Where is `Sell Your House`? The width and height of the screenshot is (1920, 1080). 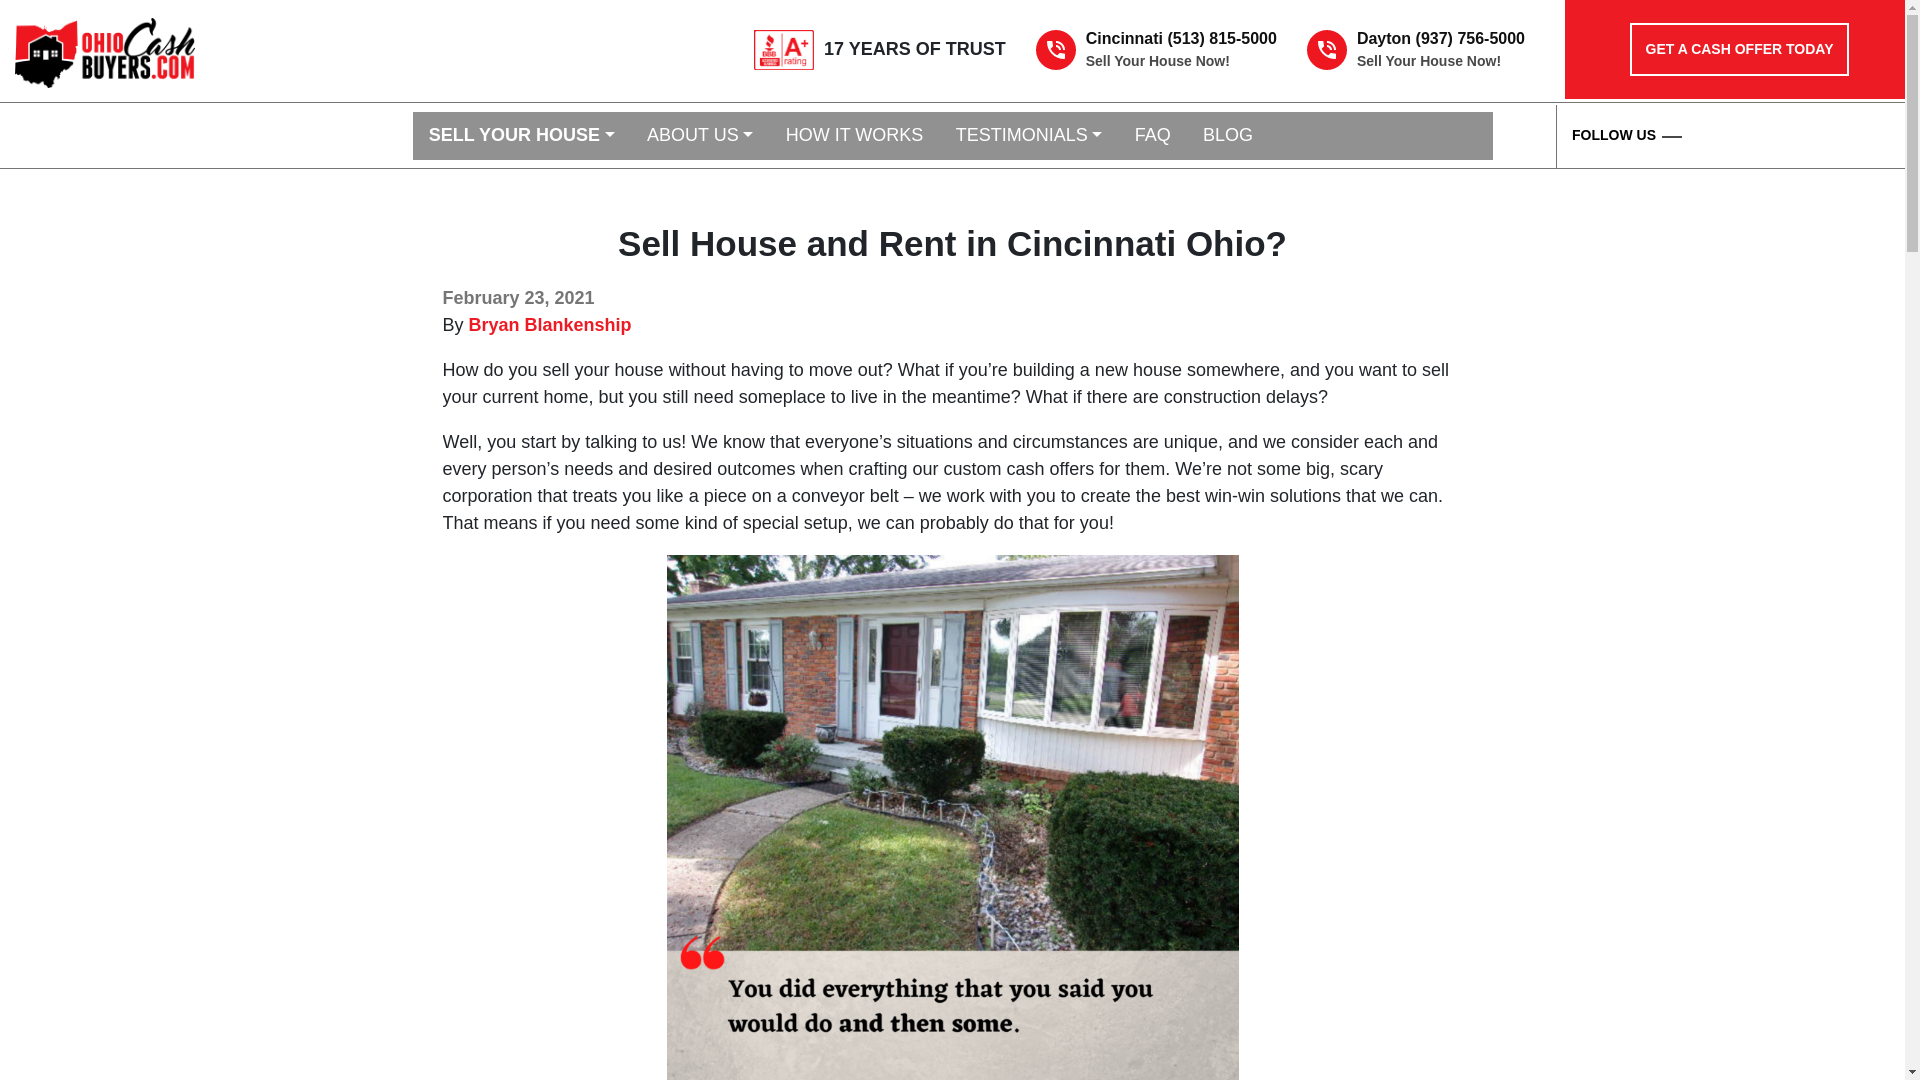
Sell Your House is located at coordinates (520, 136).